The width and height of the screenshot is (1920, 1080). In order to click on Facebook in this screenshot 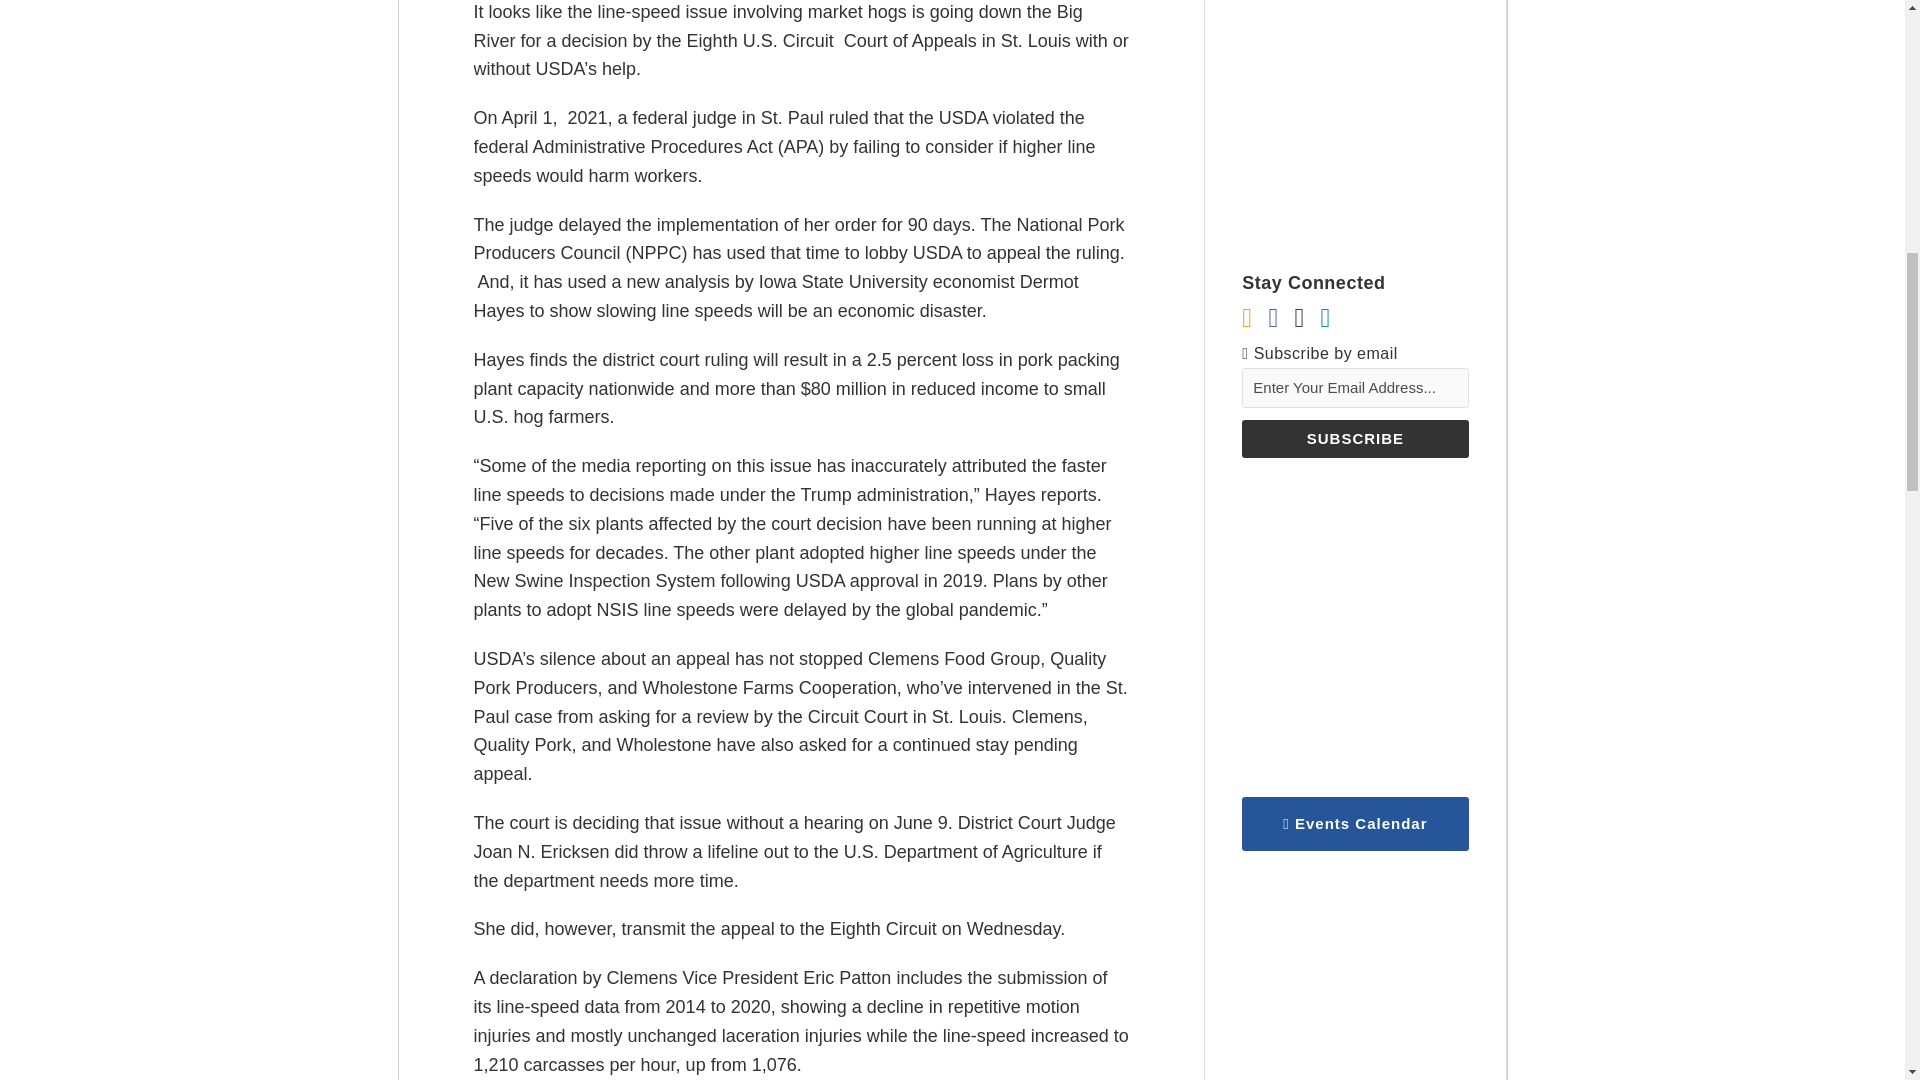, I will do `click(1272, 318)`.